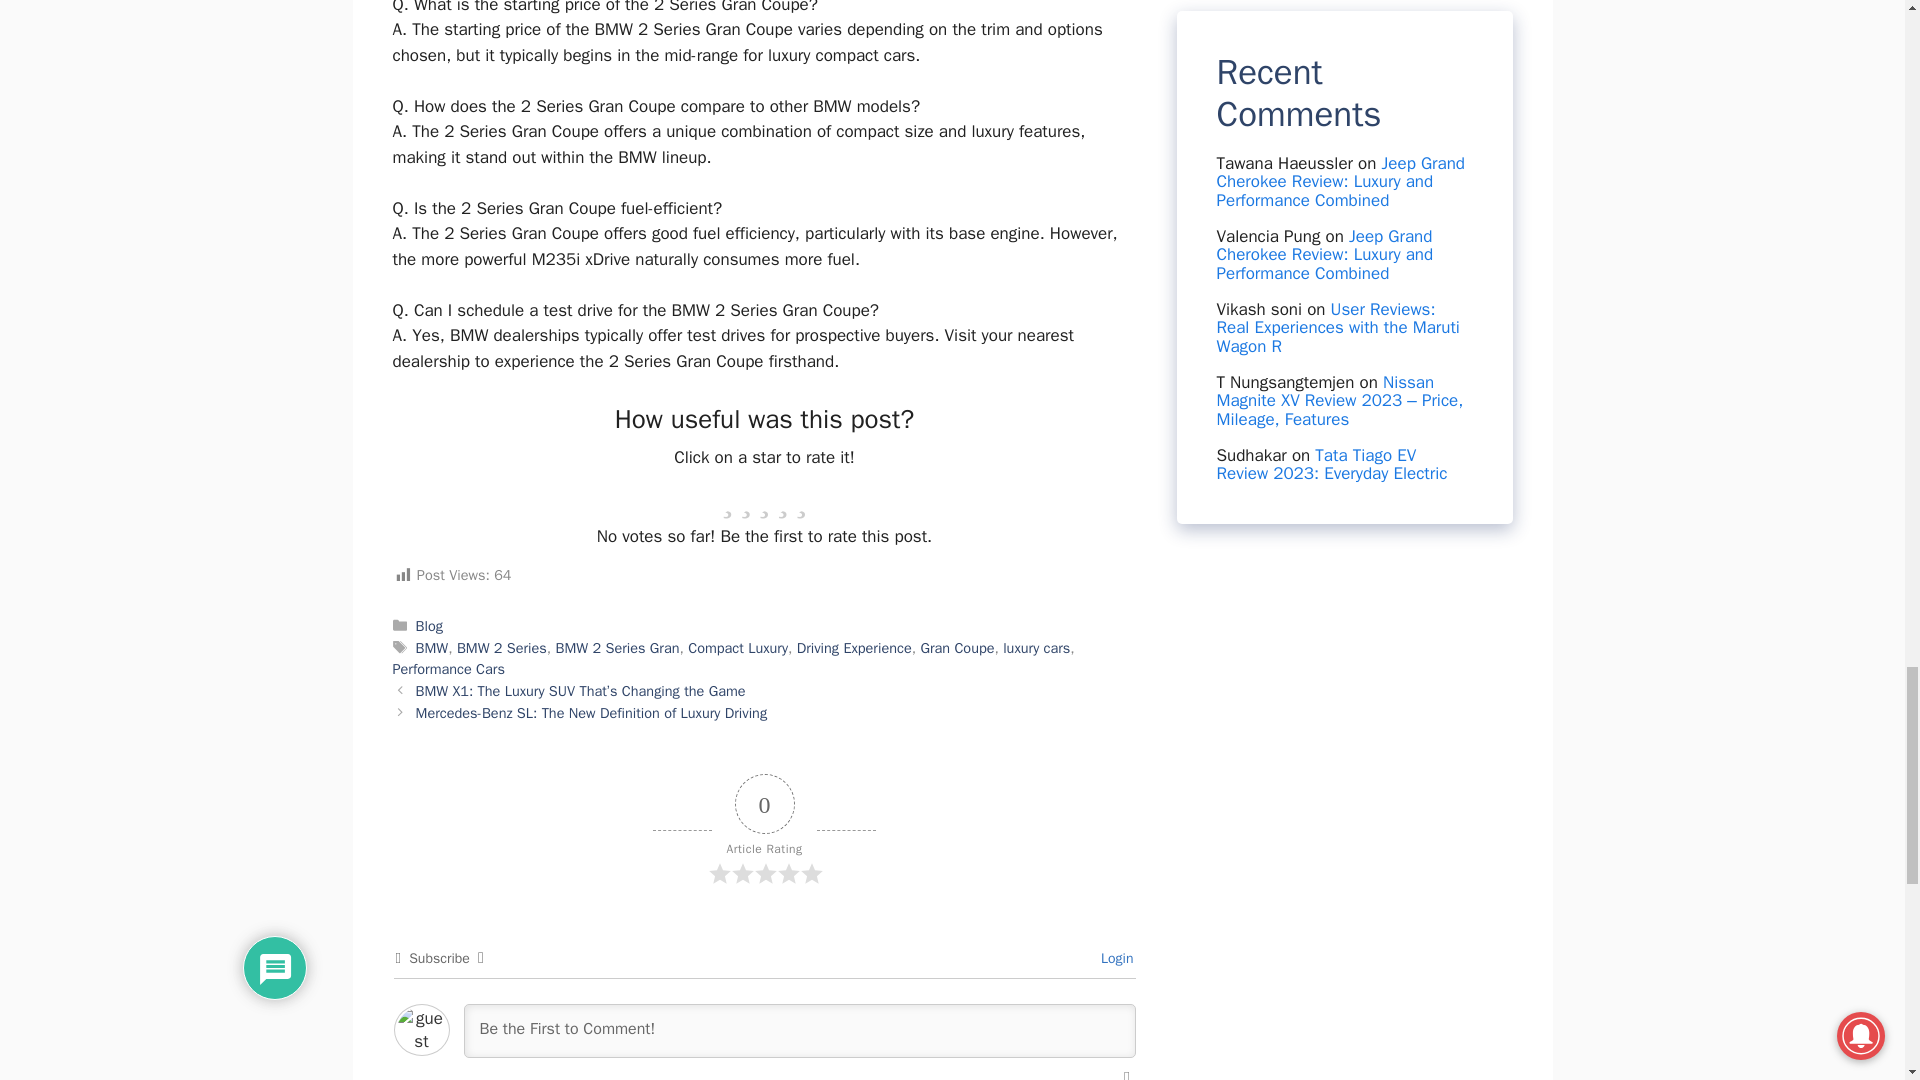  Describe the element at coordinates (447, 668) in the screenshot. I see `Performance Cars` at that location.